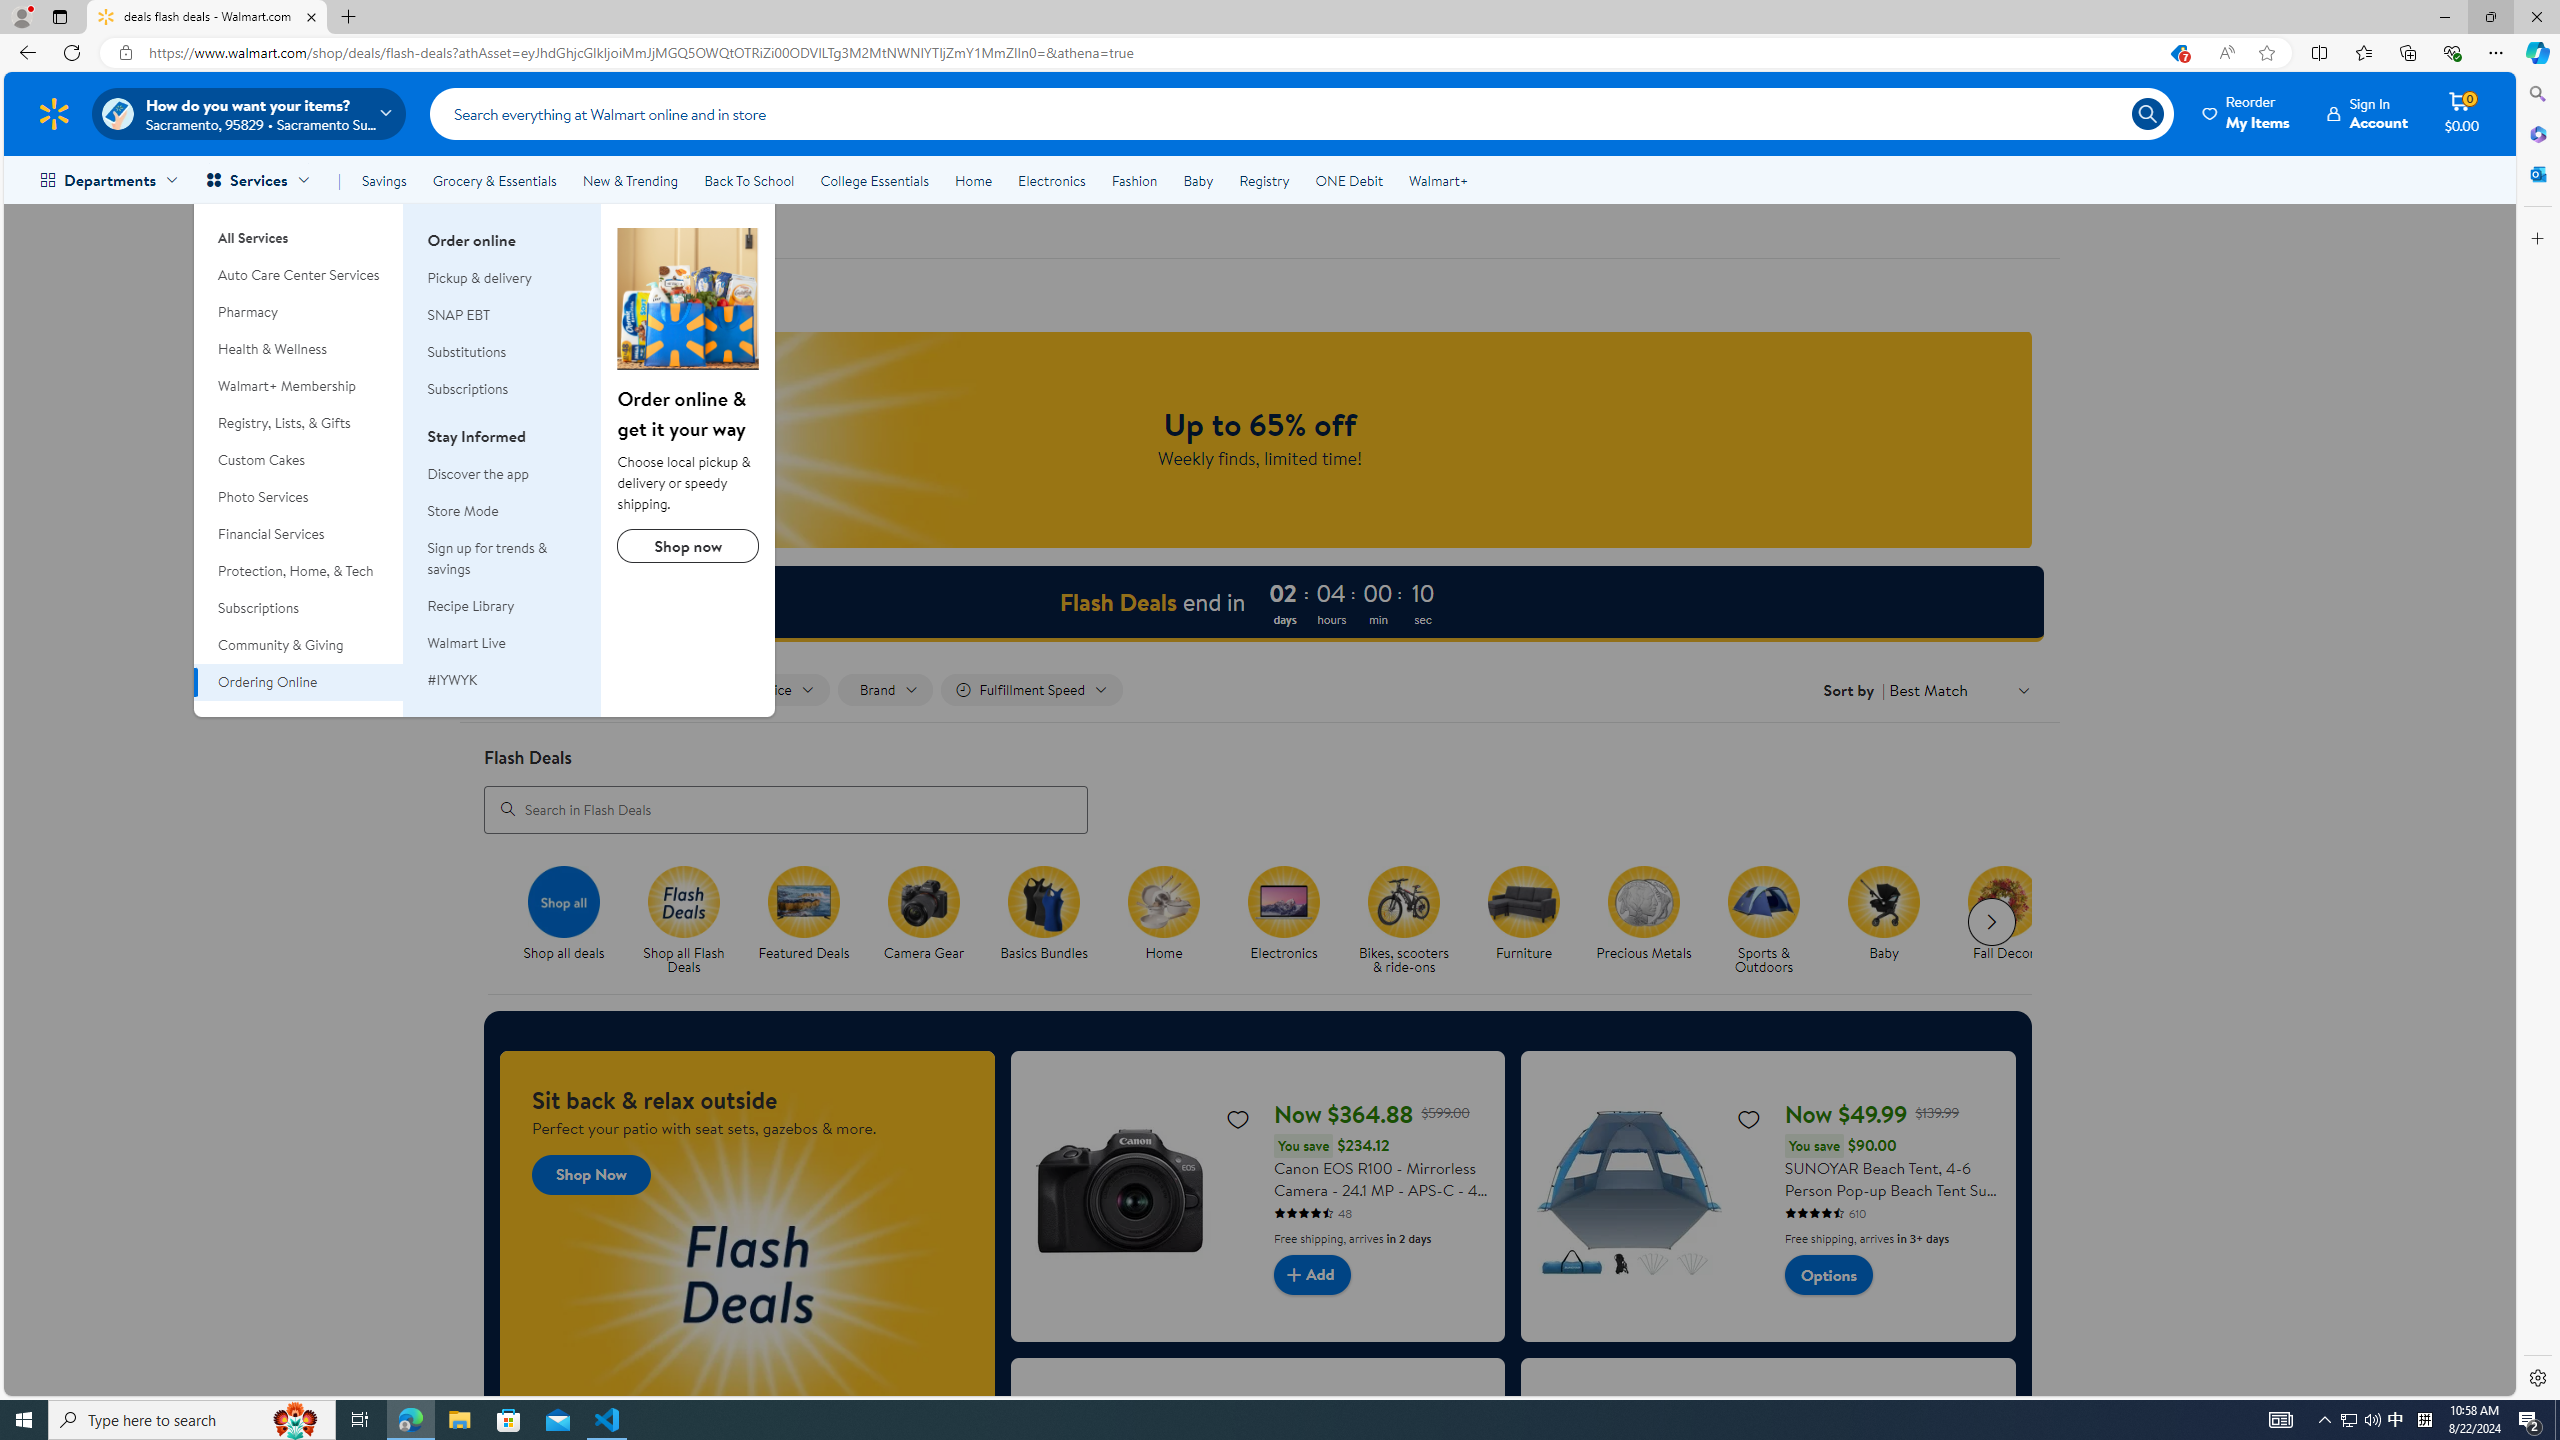 The height and width of the screenshot is (1440, 2560). What do you see at coordinates (502, 606) in the screenshot?
I see `Recipe Library` at bounding box center [502, 606].